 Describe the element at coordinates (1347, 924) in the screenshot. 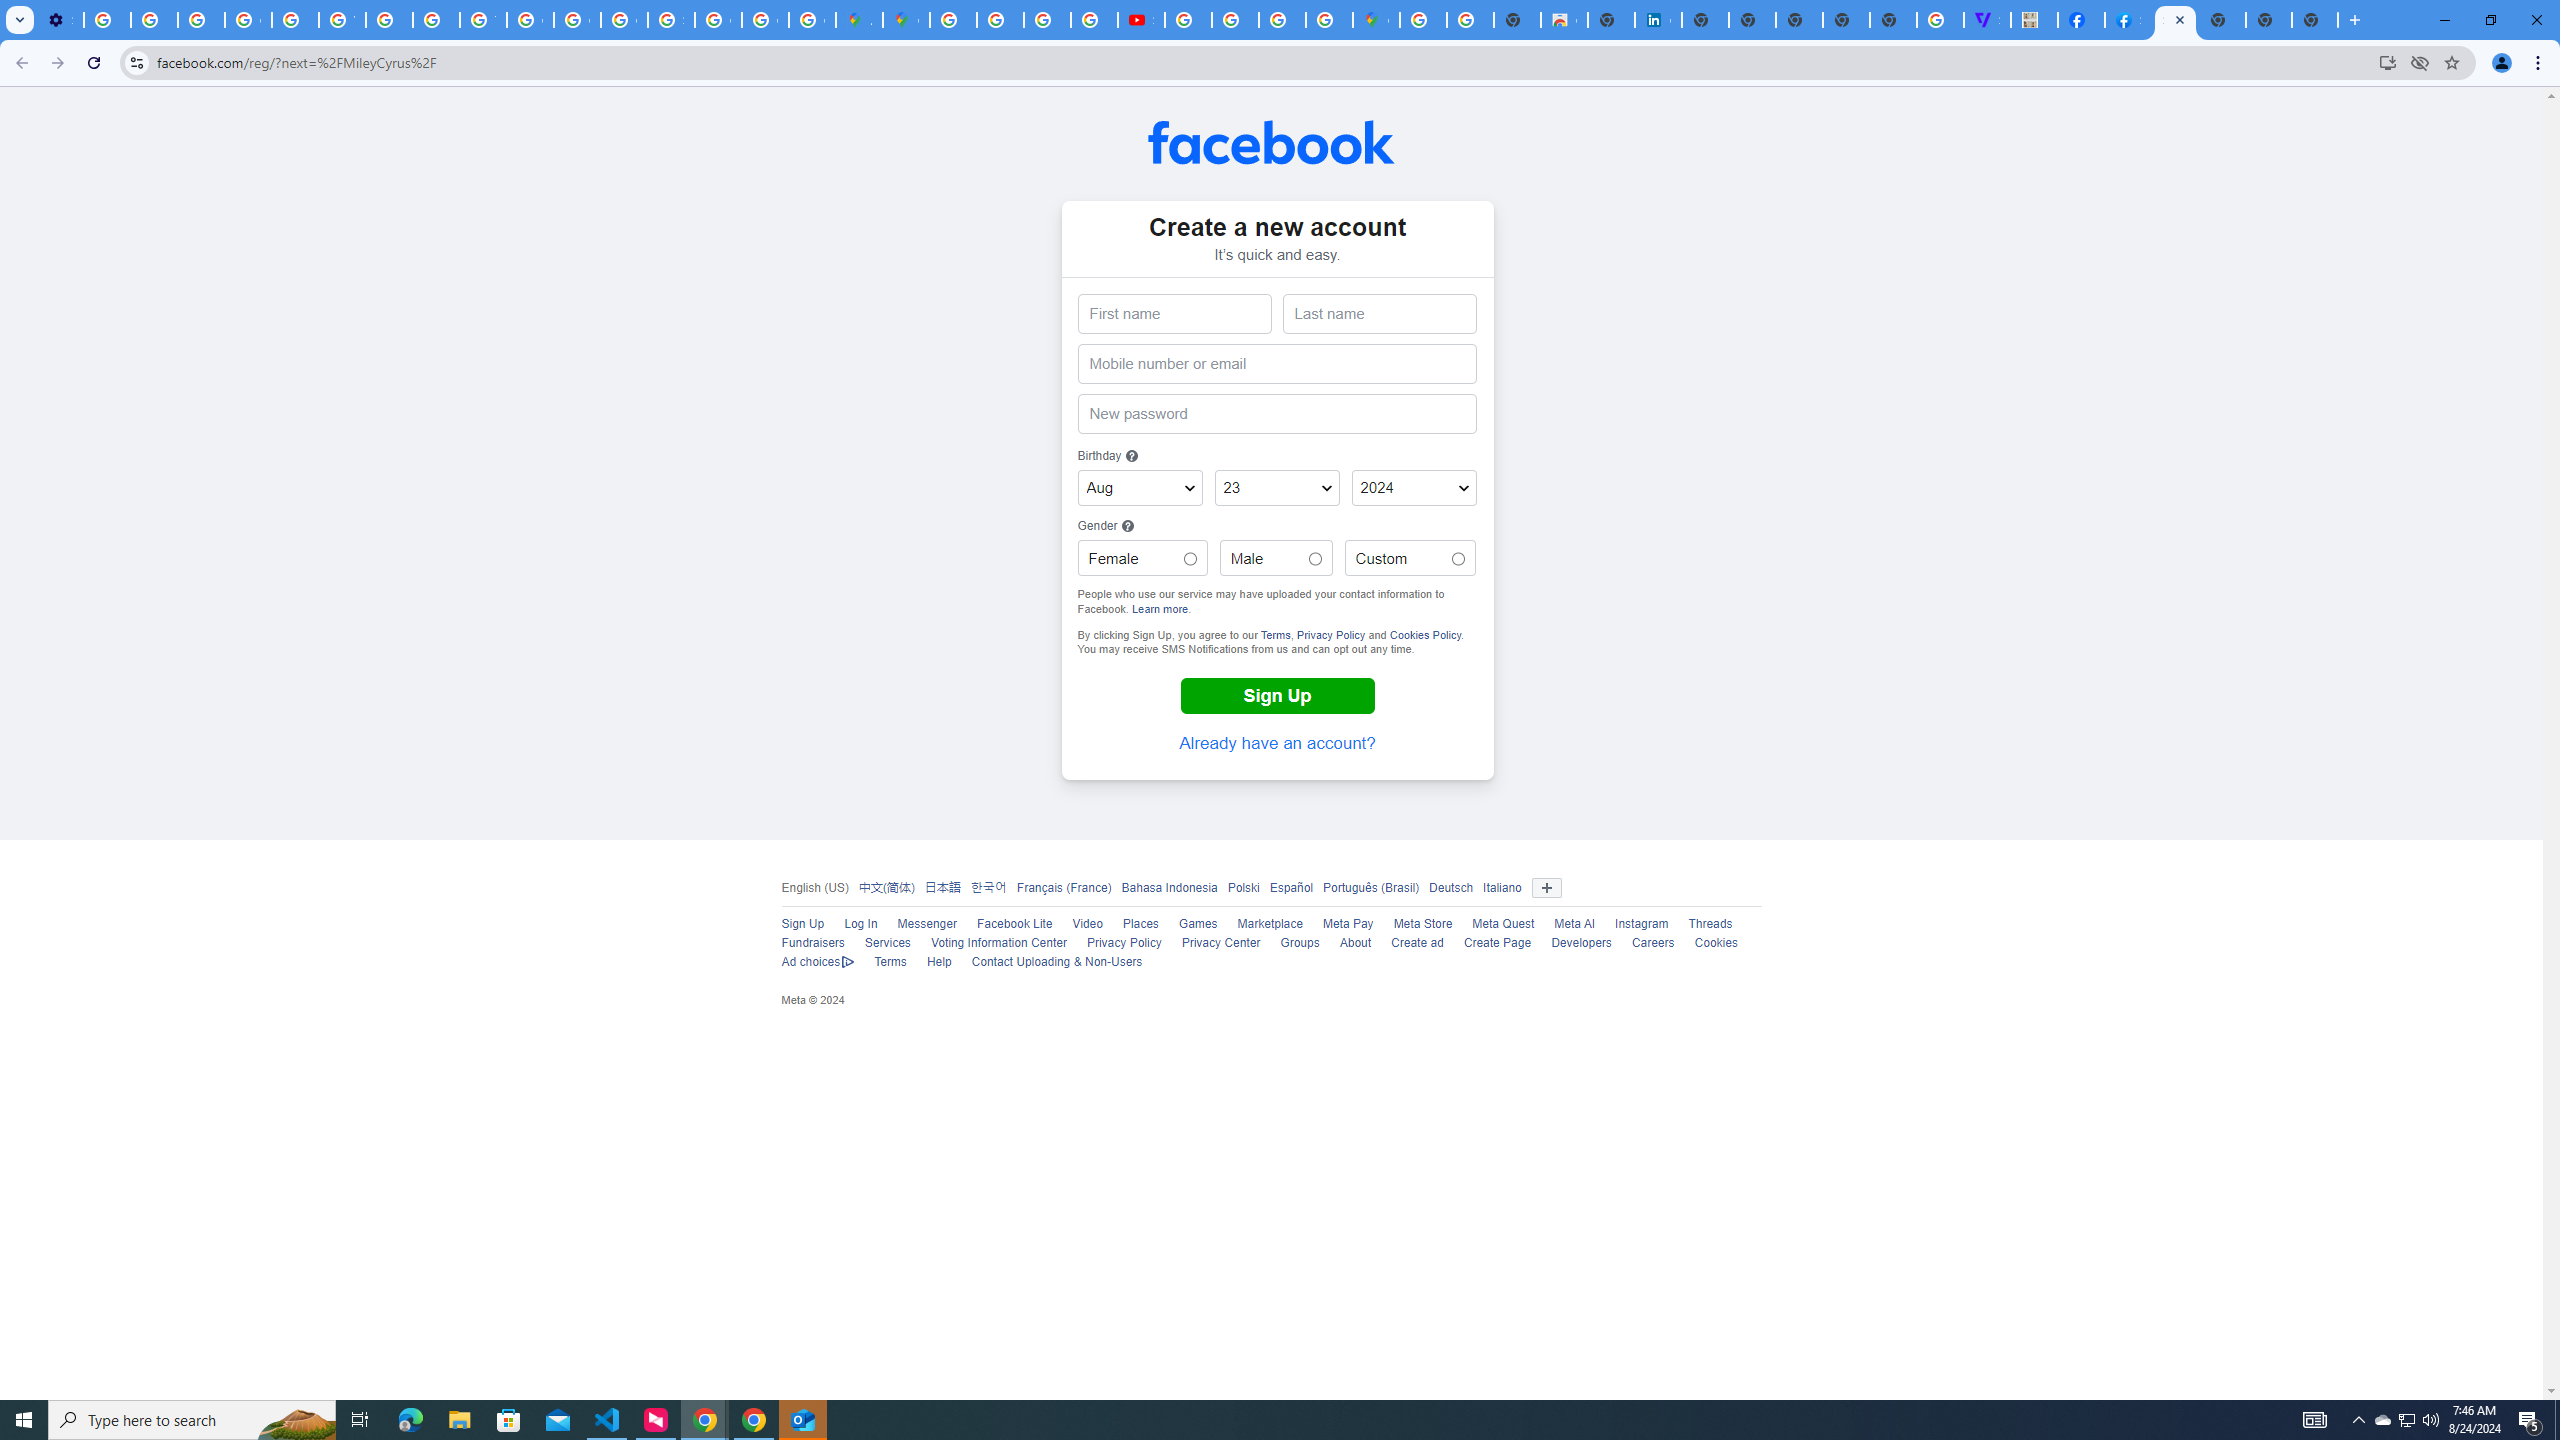

I see `Meta Pay` at that location.